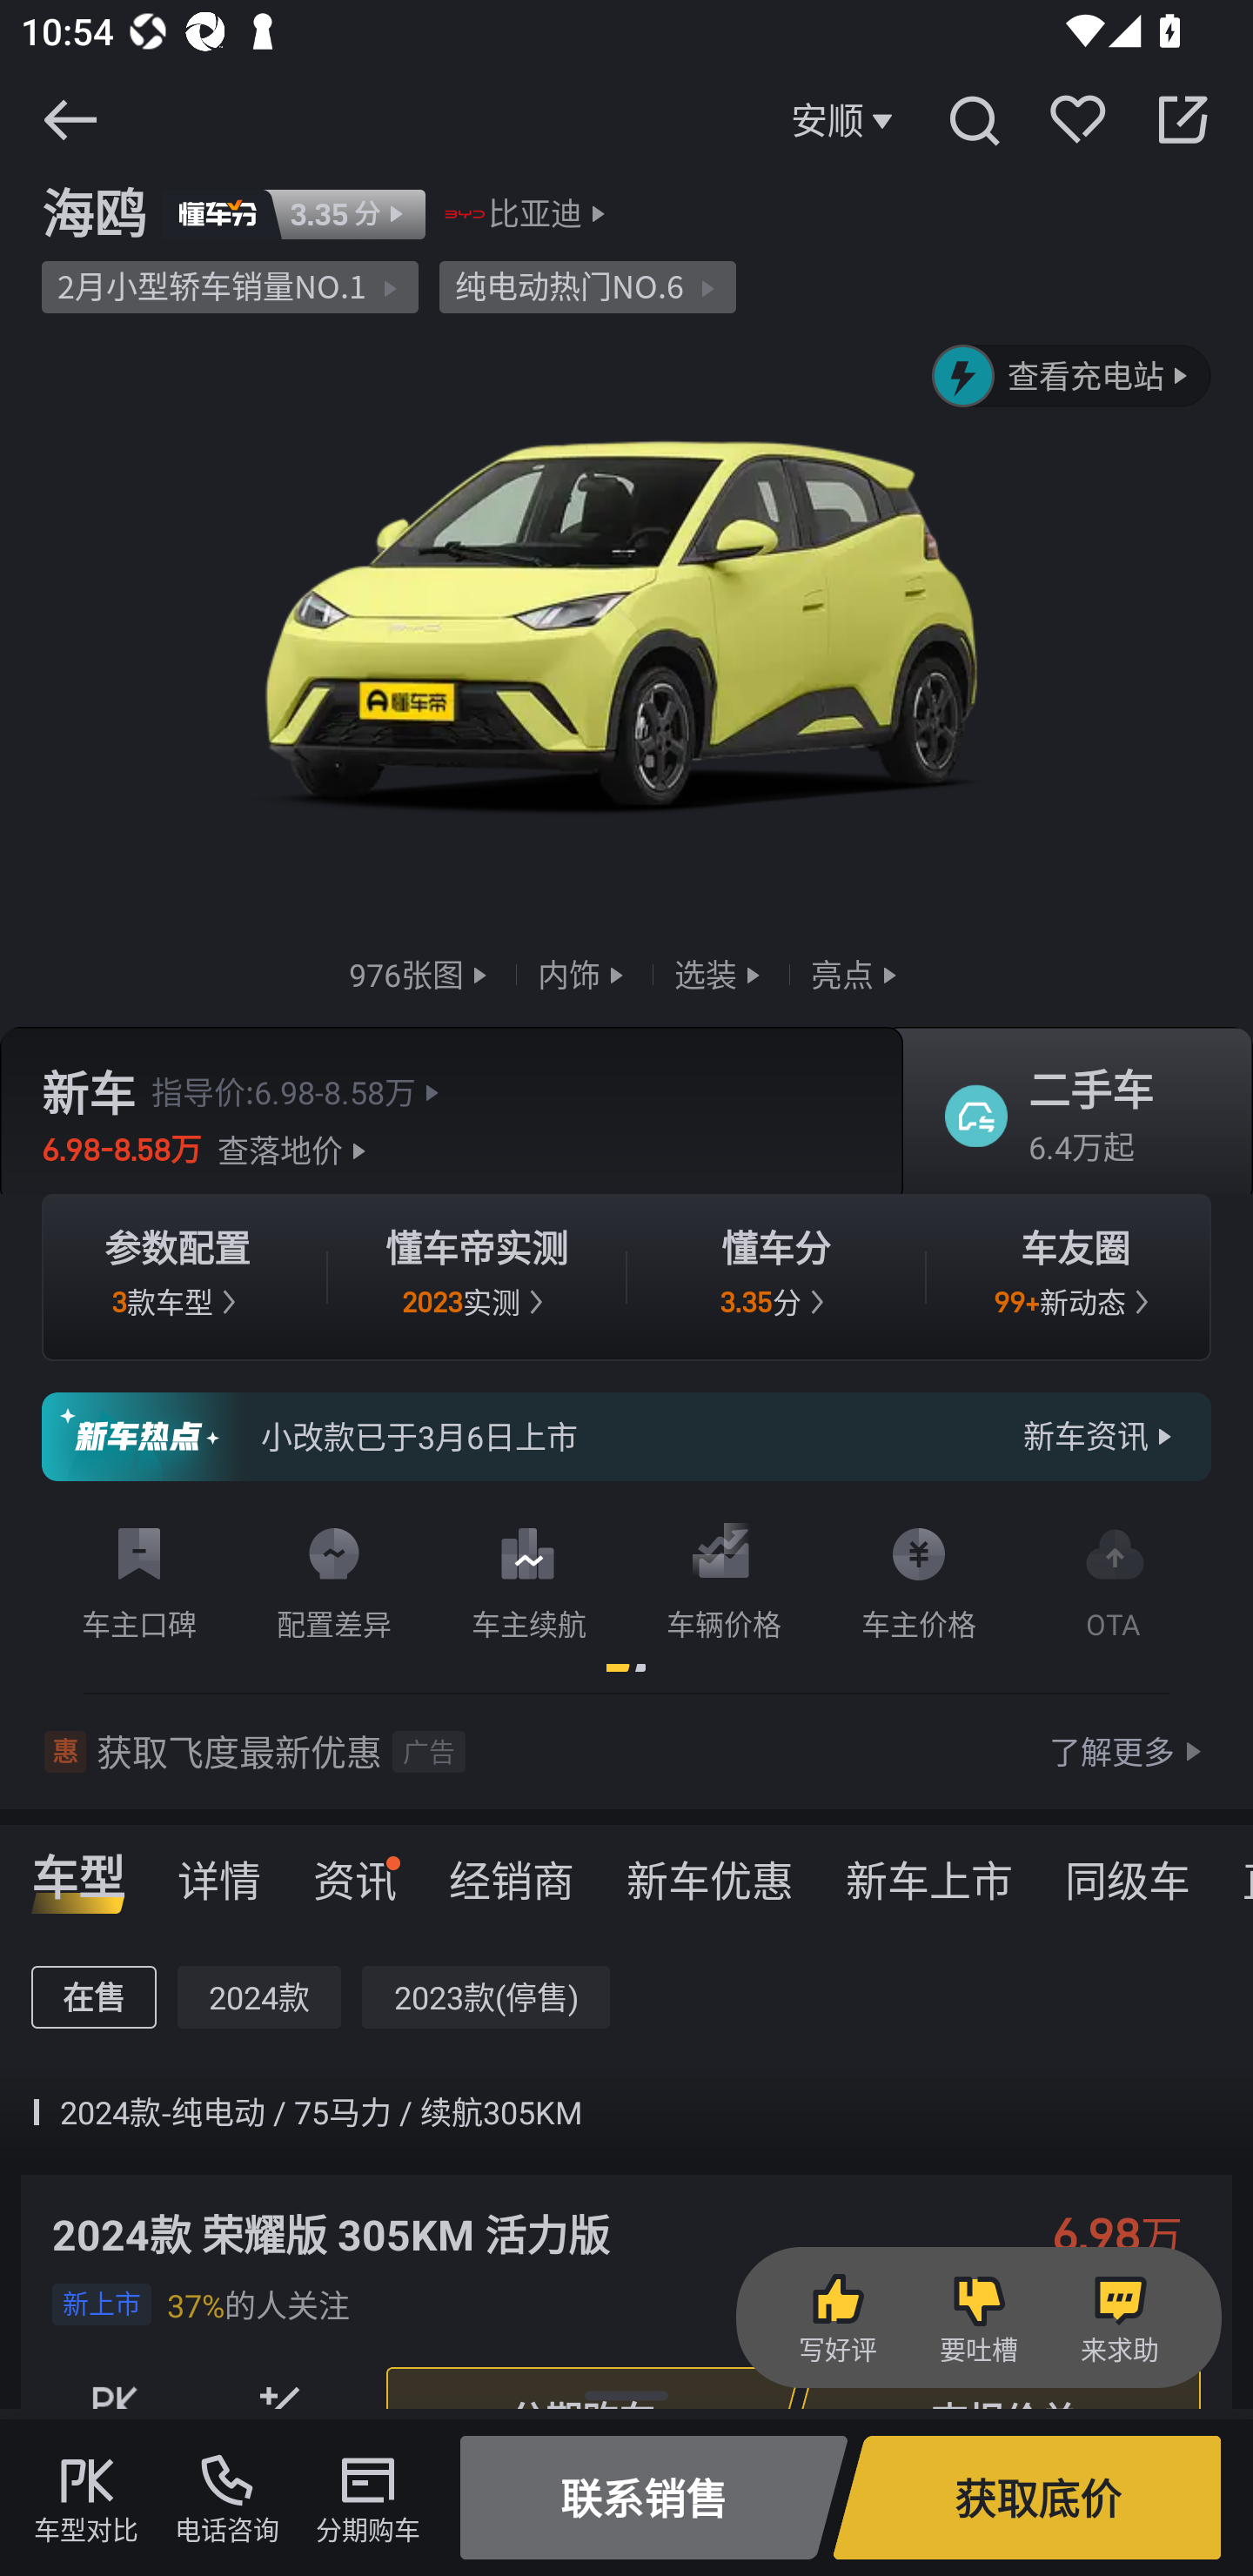 The height and width of the screenshot is (2576, 1253). I want to click on , so click(1183, 119).